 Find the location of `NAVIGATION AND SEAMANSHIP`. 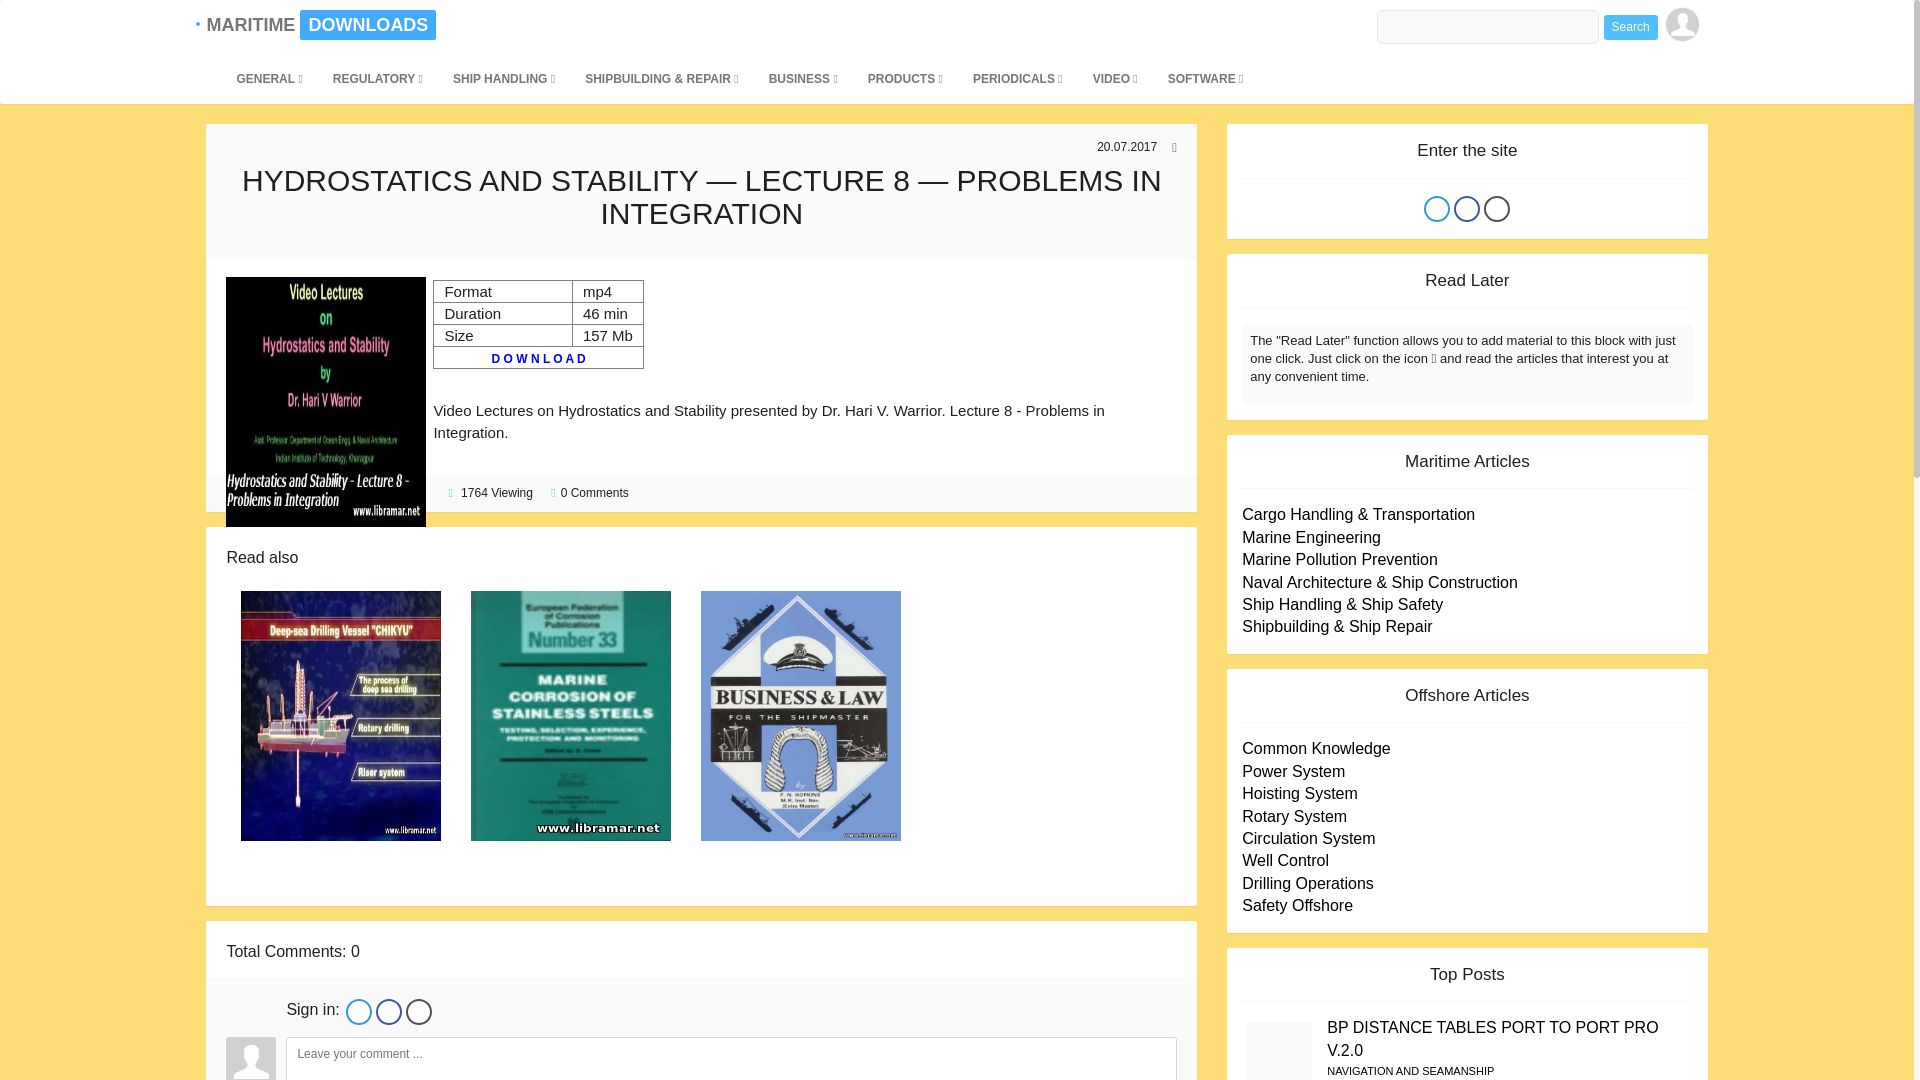

NAVIGATION AND SEAMANSHIP is located at coordinates (1410, 1070).